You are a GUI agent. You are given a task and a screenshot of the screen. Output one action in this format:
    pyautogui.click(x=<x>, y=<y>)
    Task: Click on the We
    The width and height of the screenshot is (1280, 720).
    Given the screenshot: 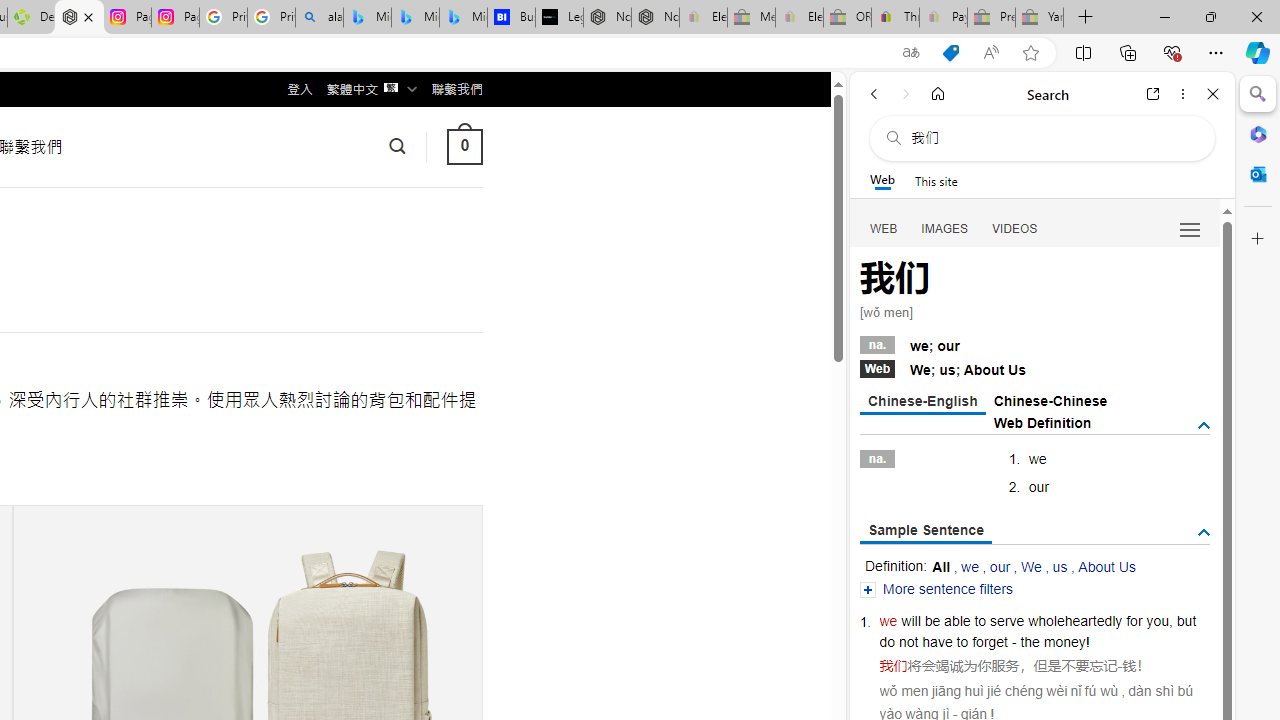 What is the action you would take?
    pyautogui.click(x=1030, y=566)
    